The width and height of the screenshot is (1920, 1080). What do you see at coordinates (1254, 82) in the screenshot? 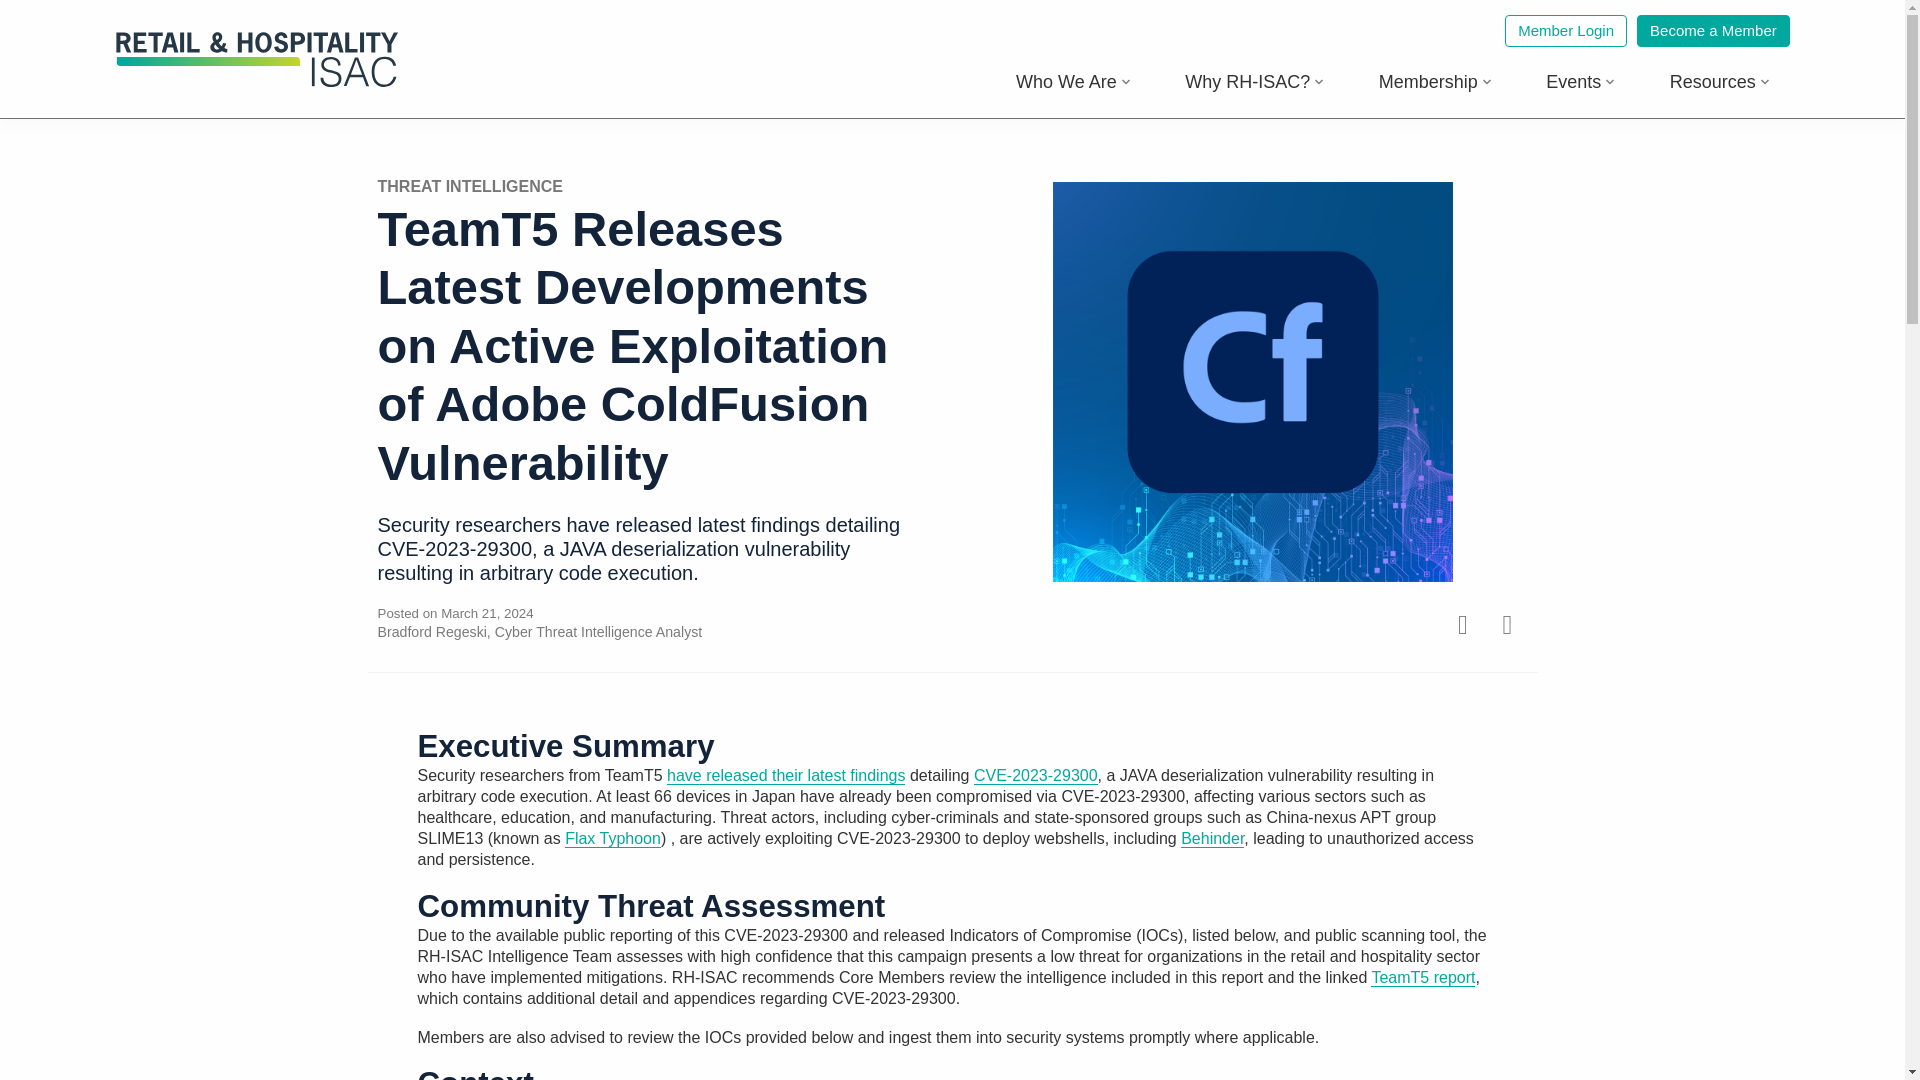
I see `Why RH-ISAC?` at bounding box center [1254, 82].